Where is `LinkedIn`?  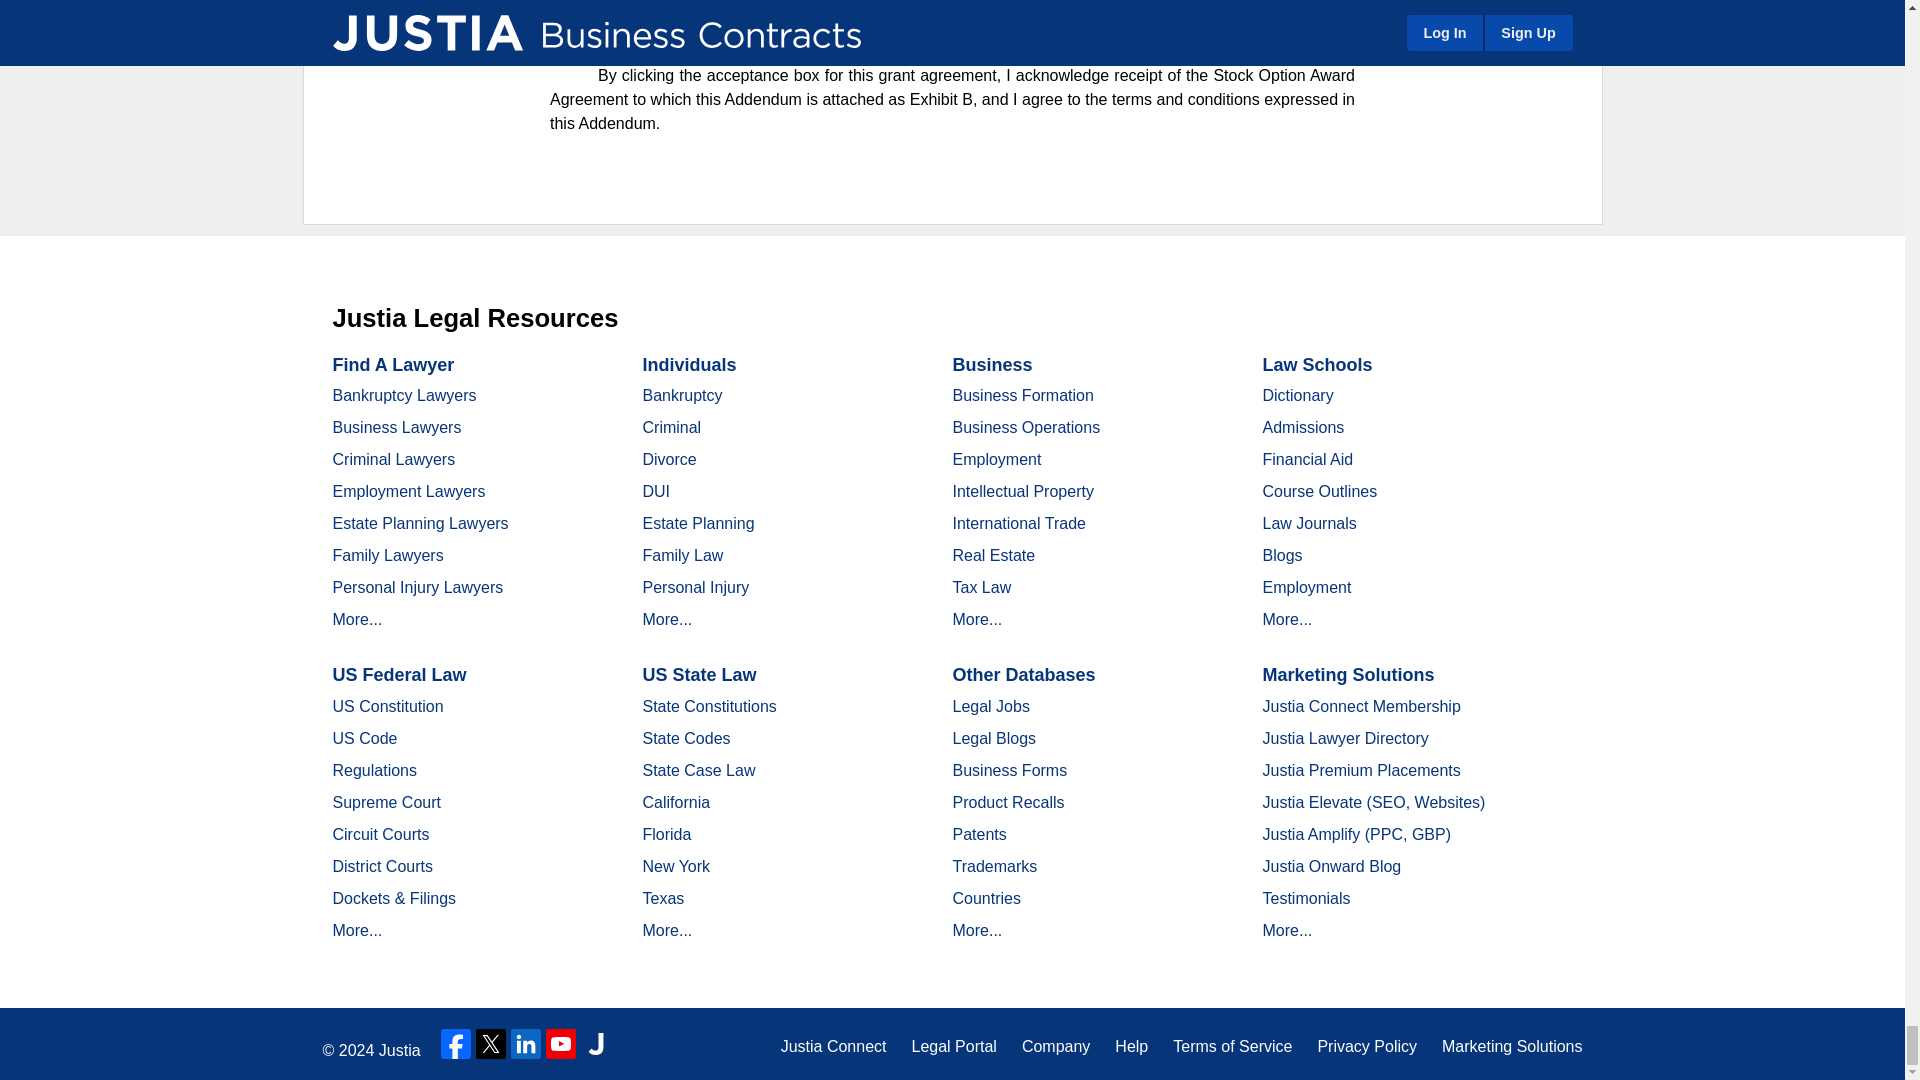
LinkedIn is located at coordinates (526, 1044).